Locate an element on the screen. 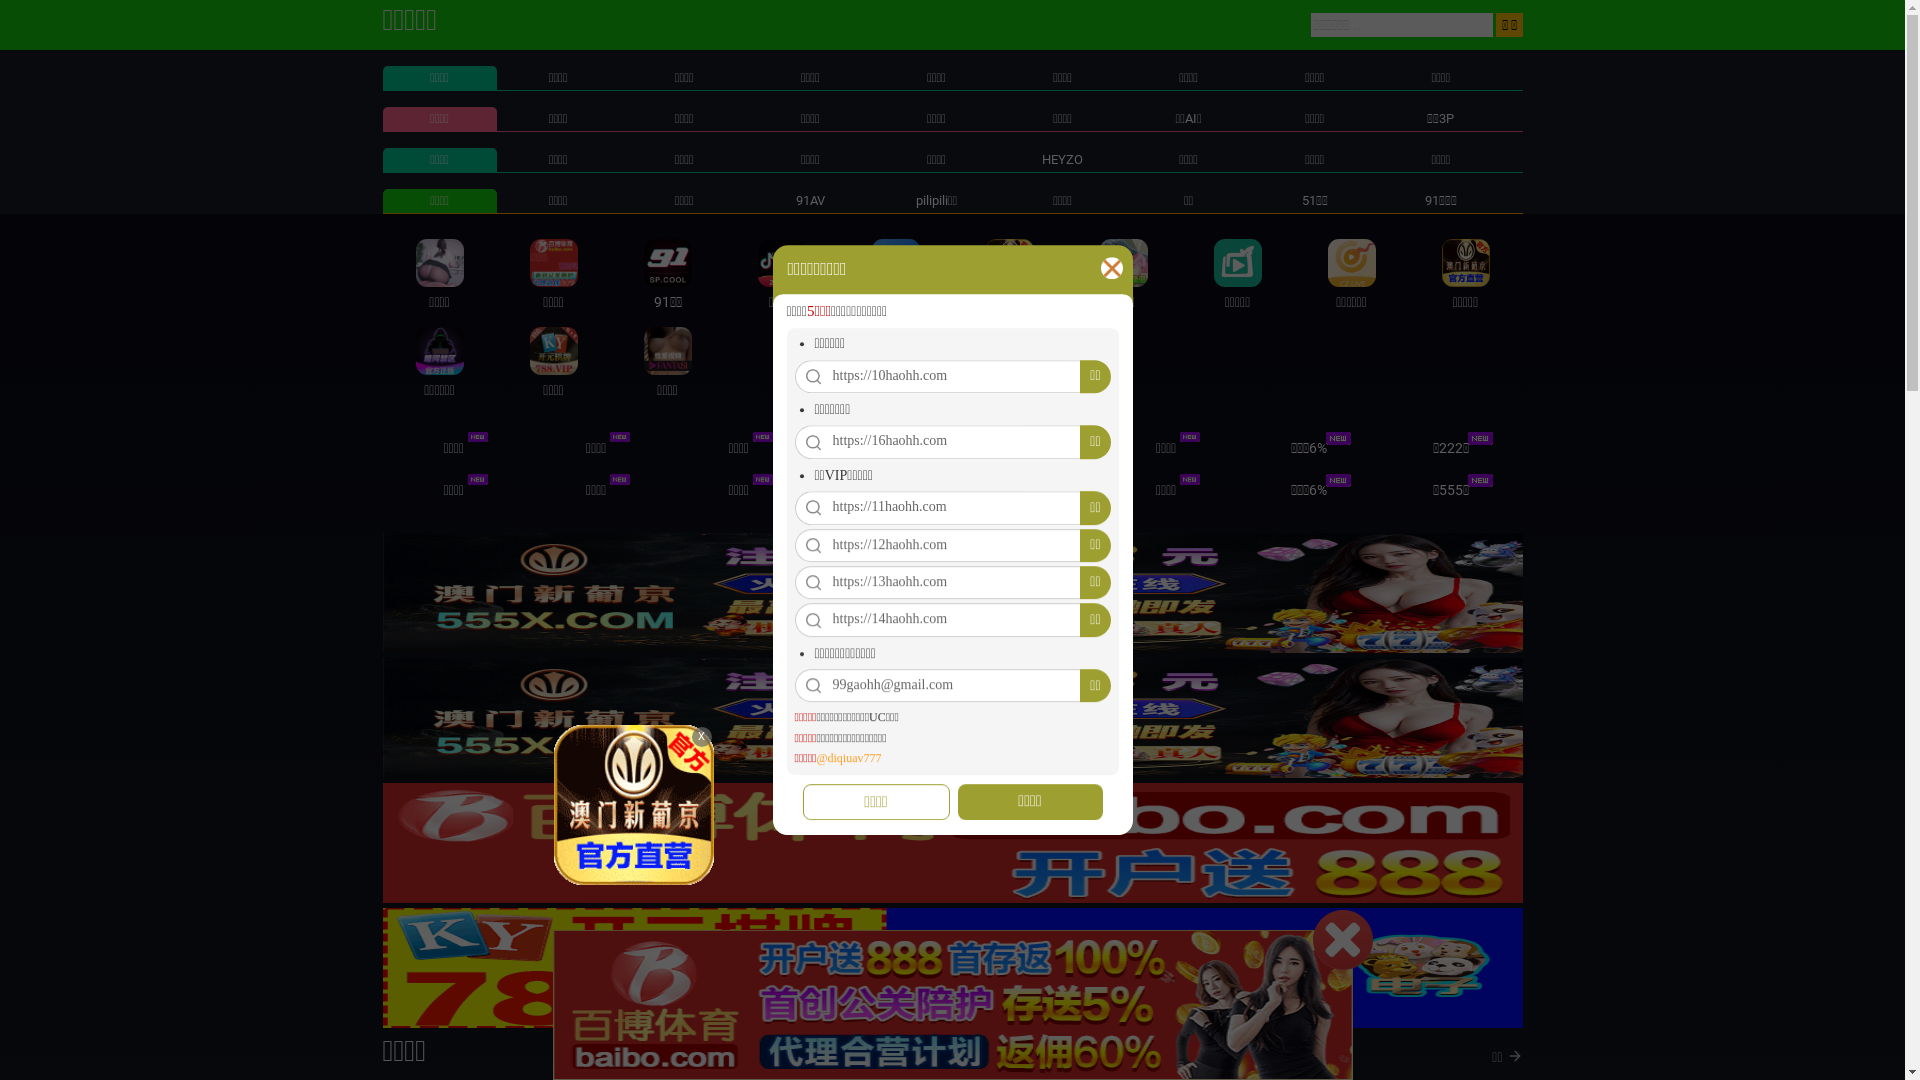  91AV is located at coordinates (810, 200).